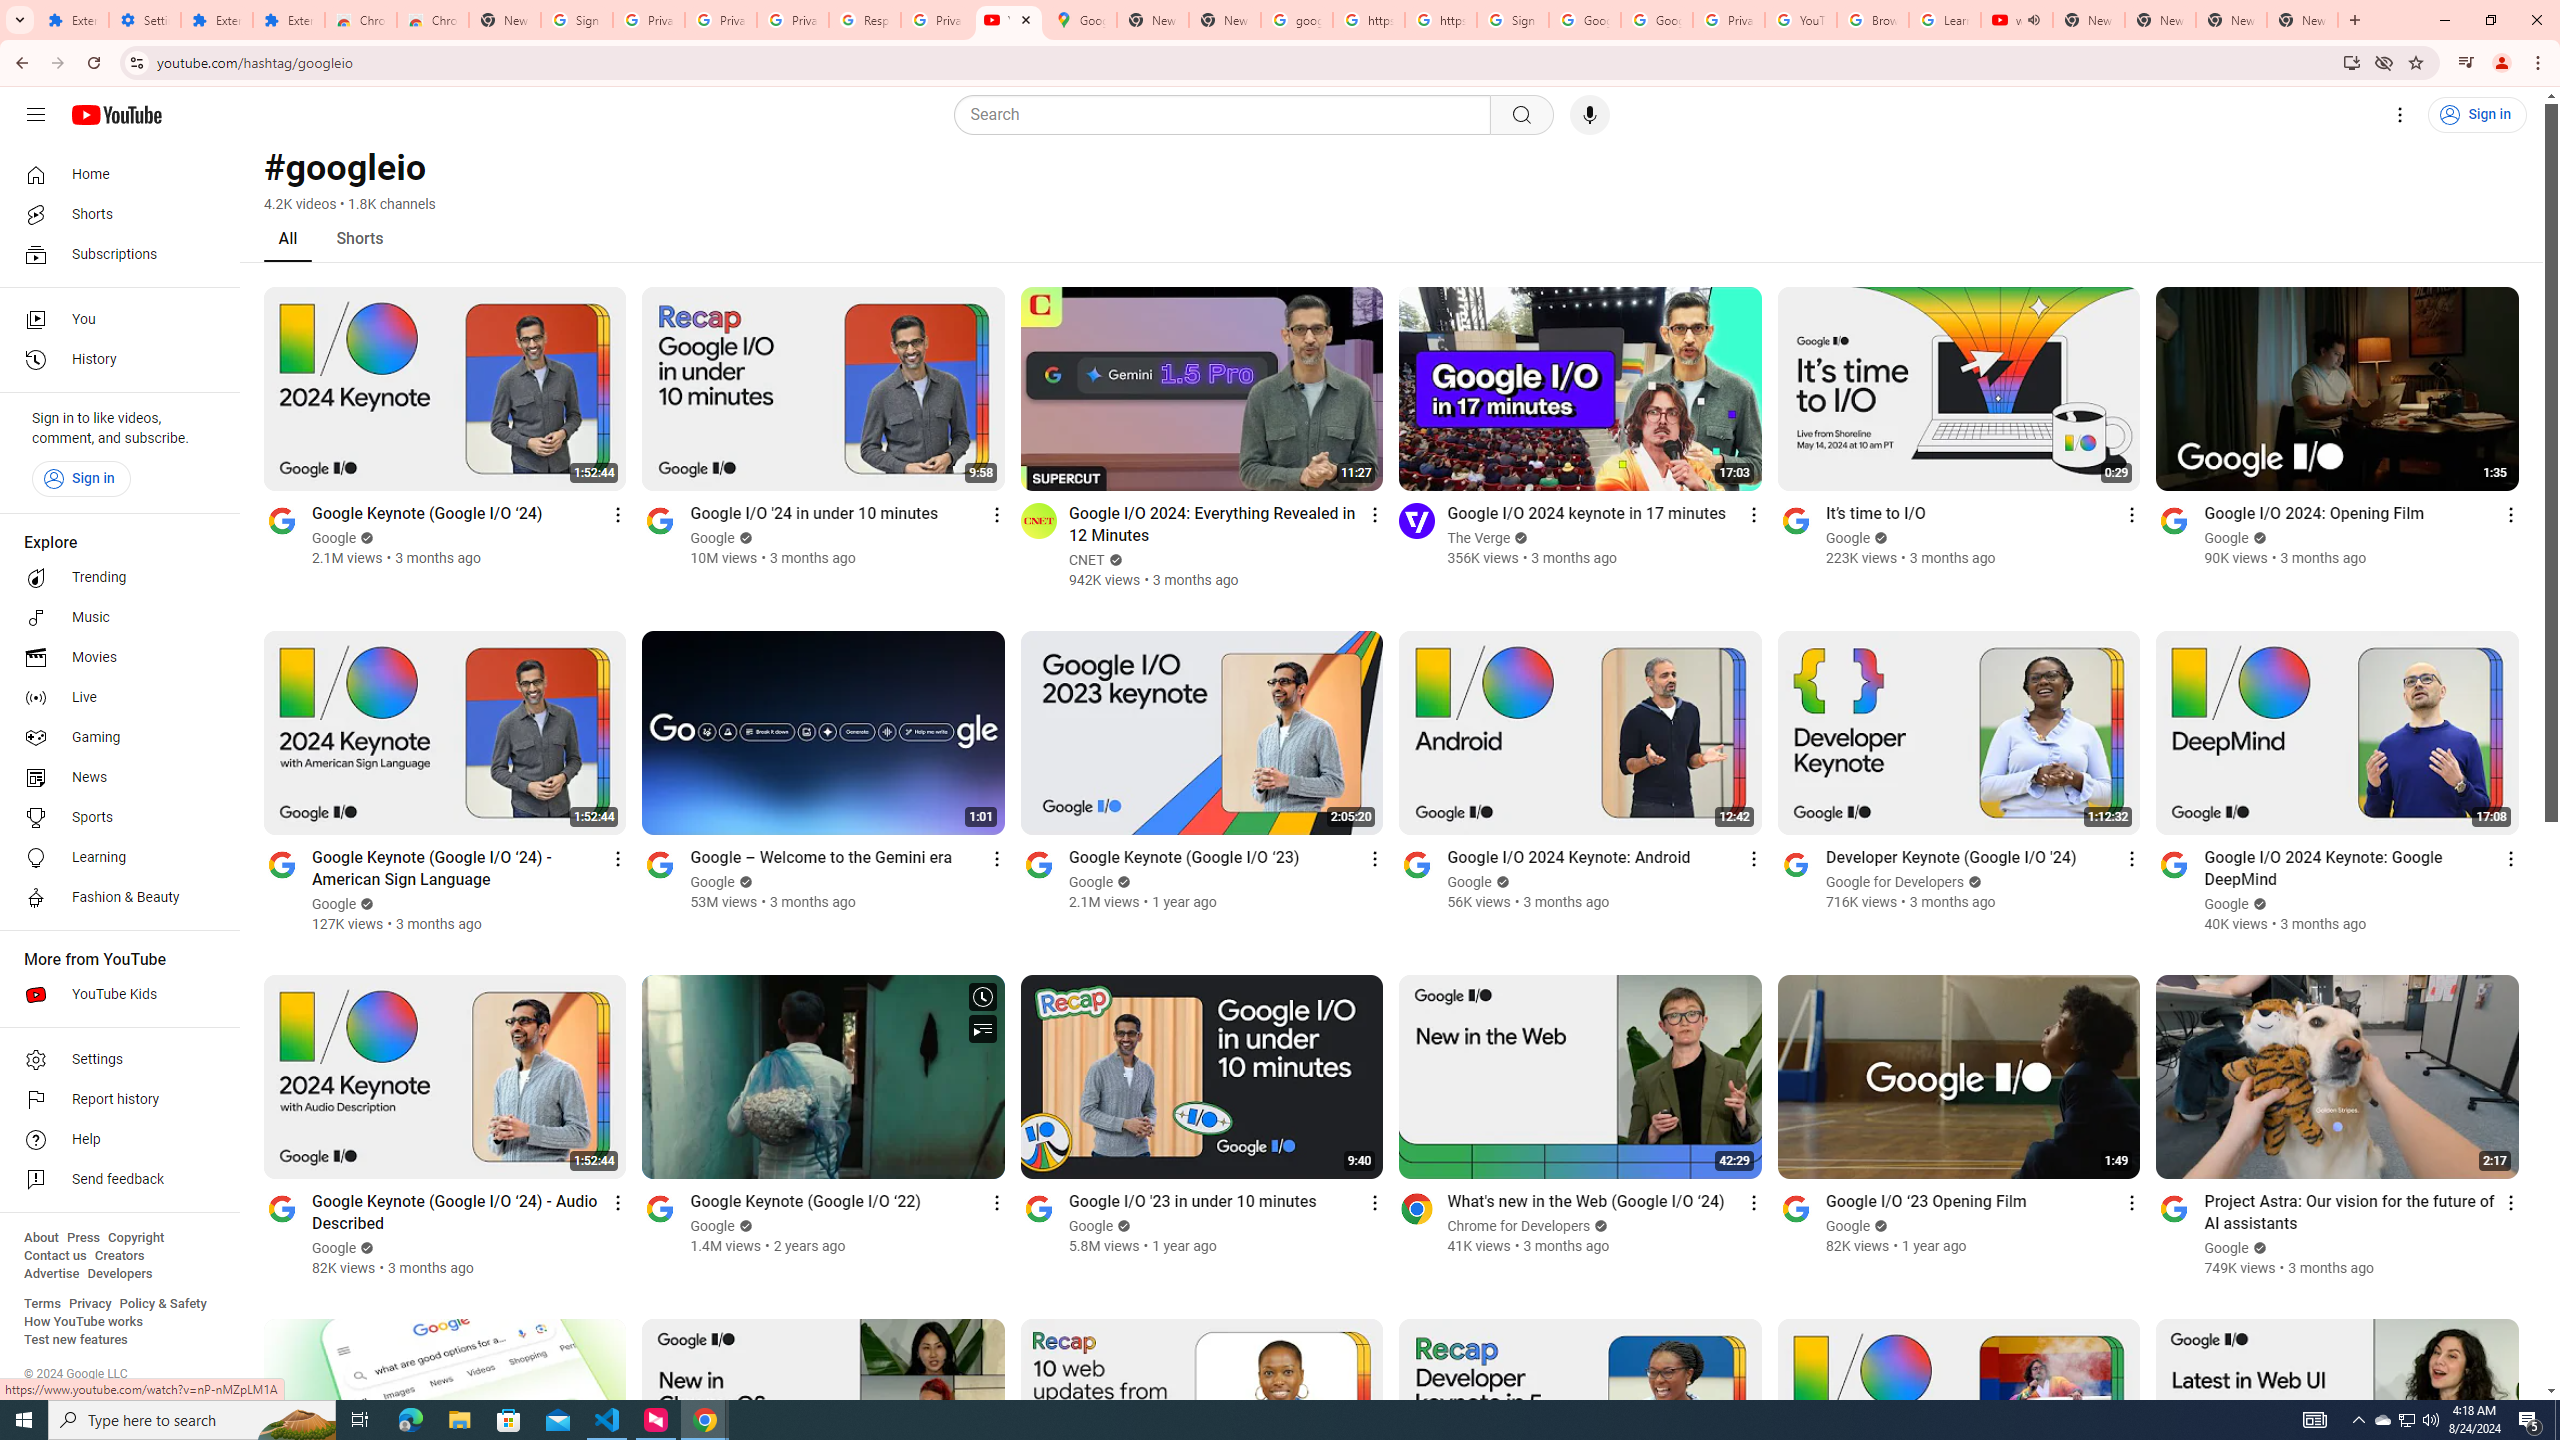  Describe the element at coordinates (90, 1304) in the screenshot. I see `Privacy` at that location.